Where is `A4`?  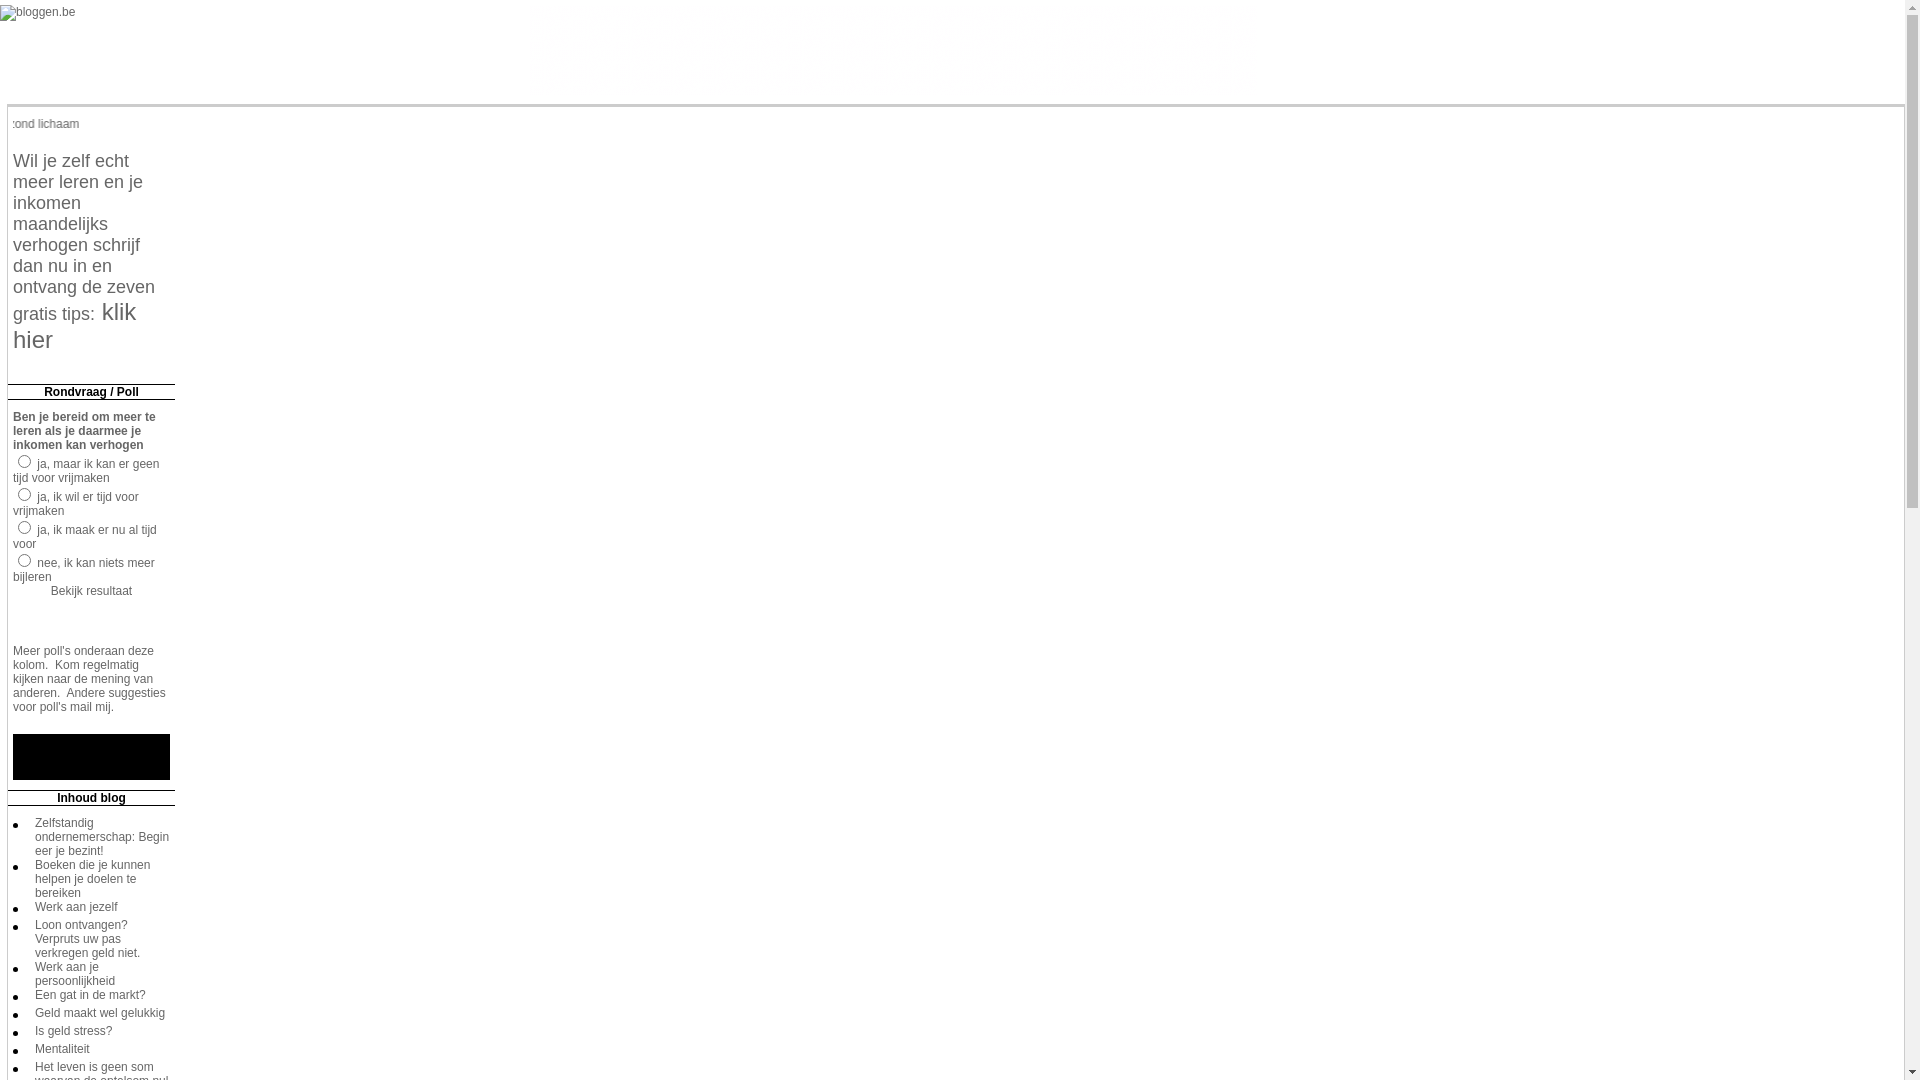
A4 is located at coordinates (24, 560).